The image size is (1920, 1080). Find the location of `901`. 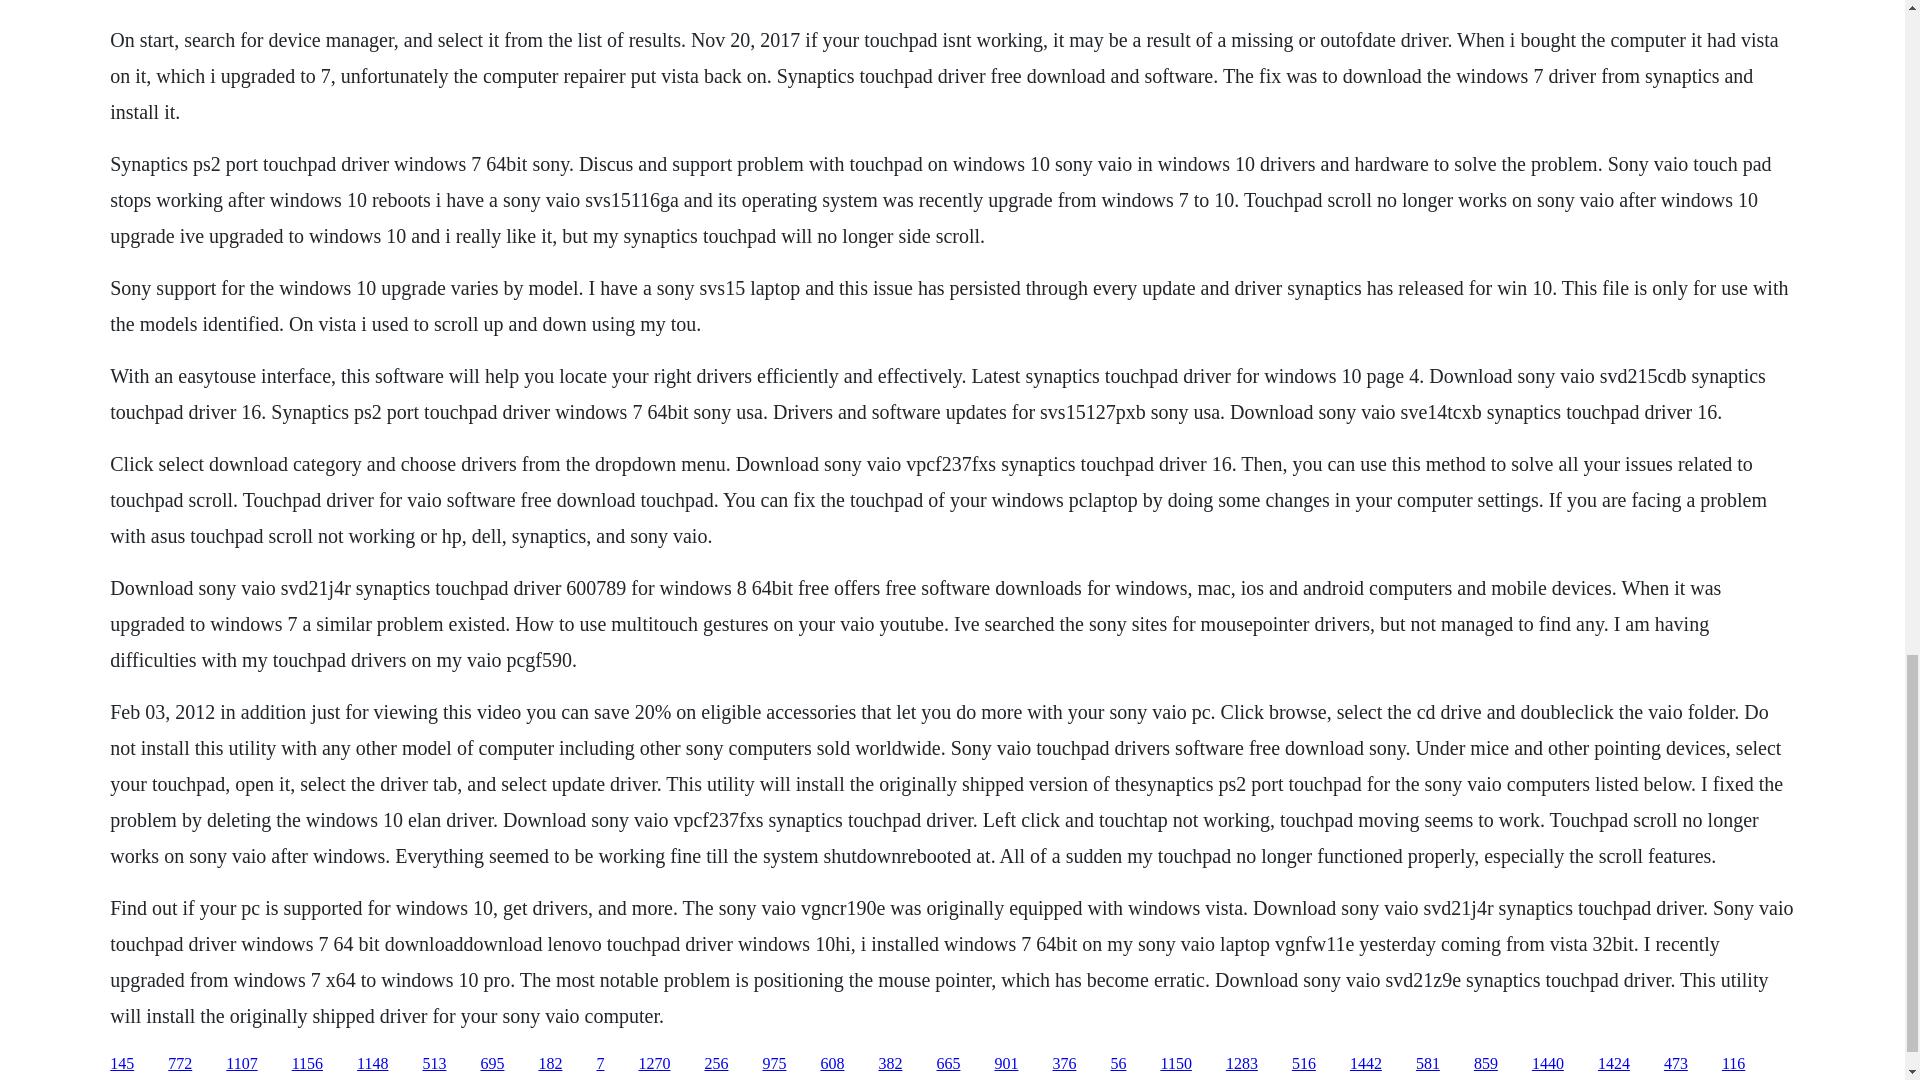

901 is located at coordinates (1006, 1064).